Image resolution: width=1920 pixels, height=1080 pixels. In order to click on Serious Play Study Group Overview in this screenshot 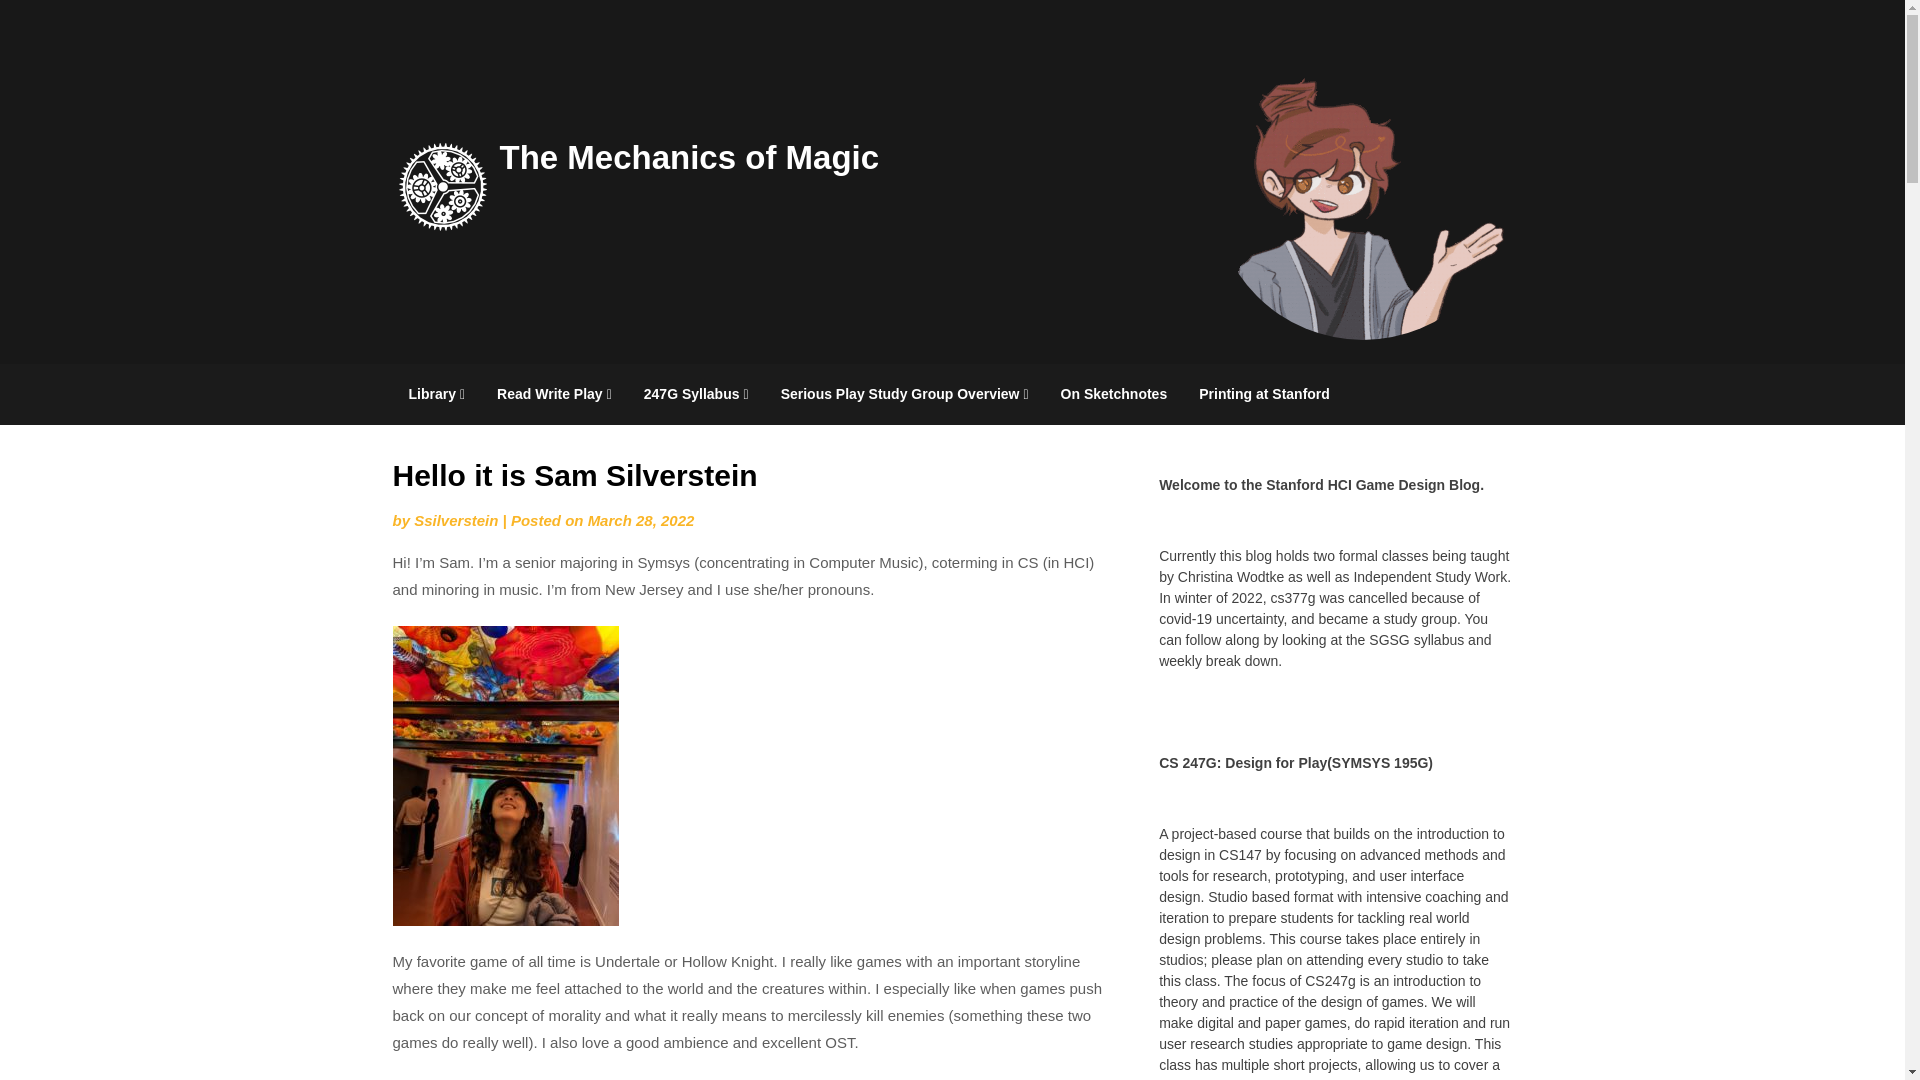, I will do `click(904, 394)`.